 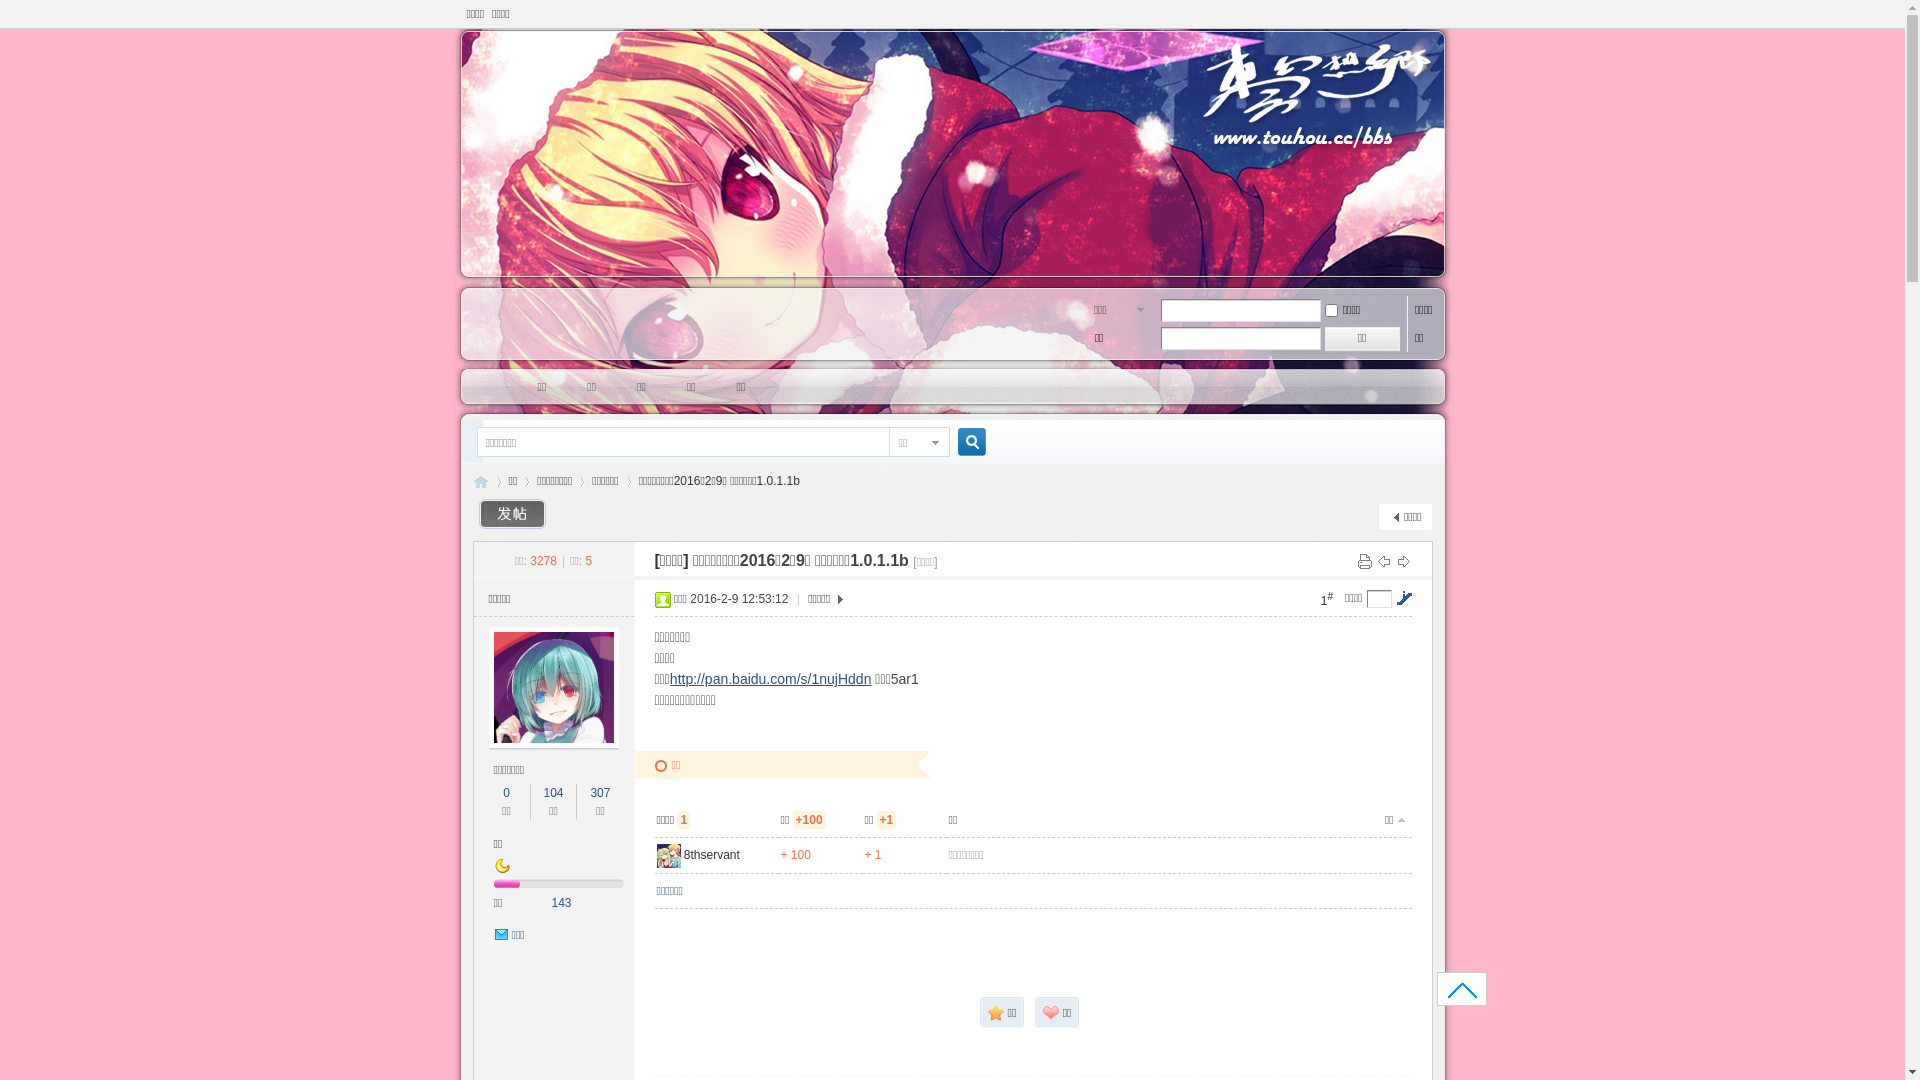 I want to click on 307, so click(x=600, y=793).